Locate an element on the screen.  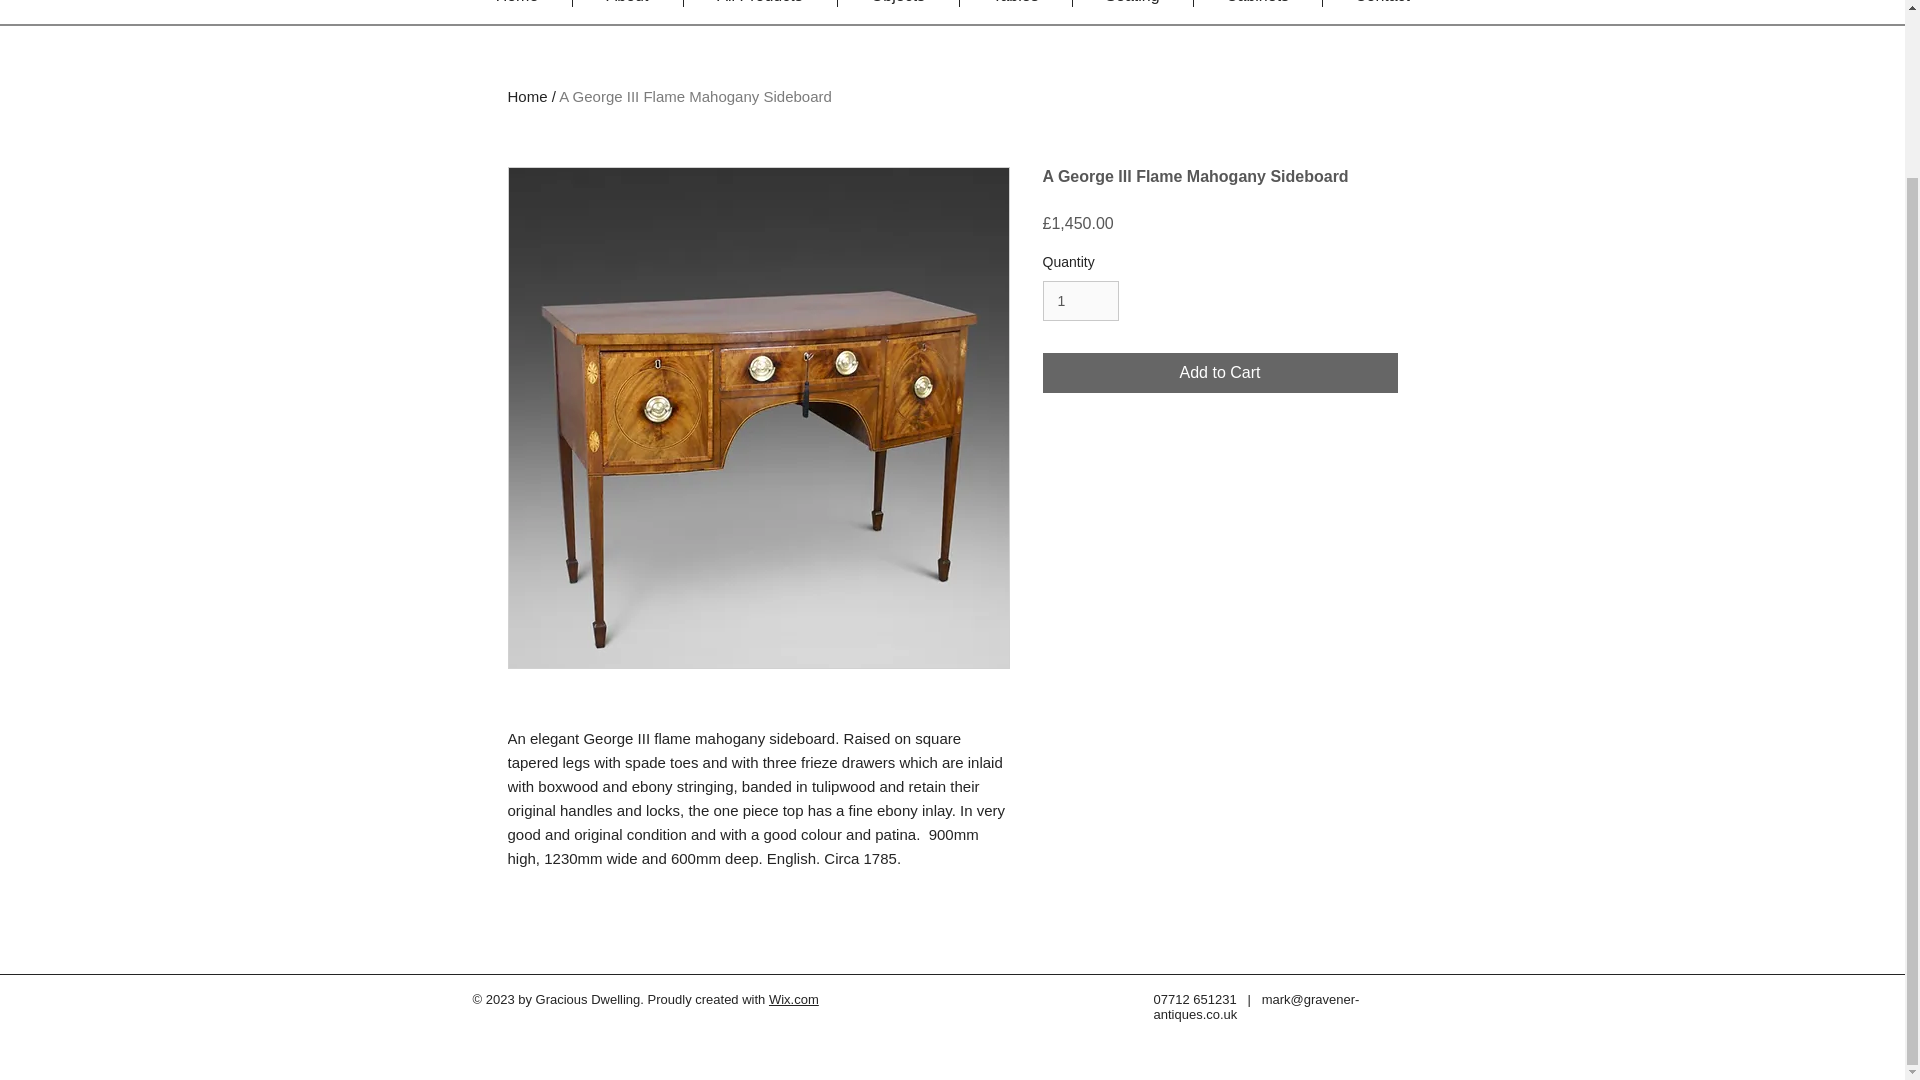
Tables is located at coordinates (1016, 3).